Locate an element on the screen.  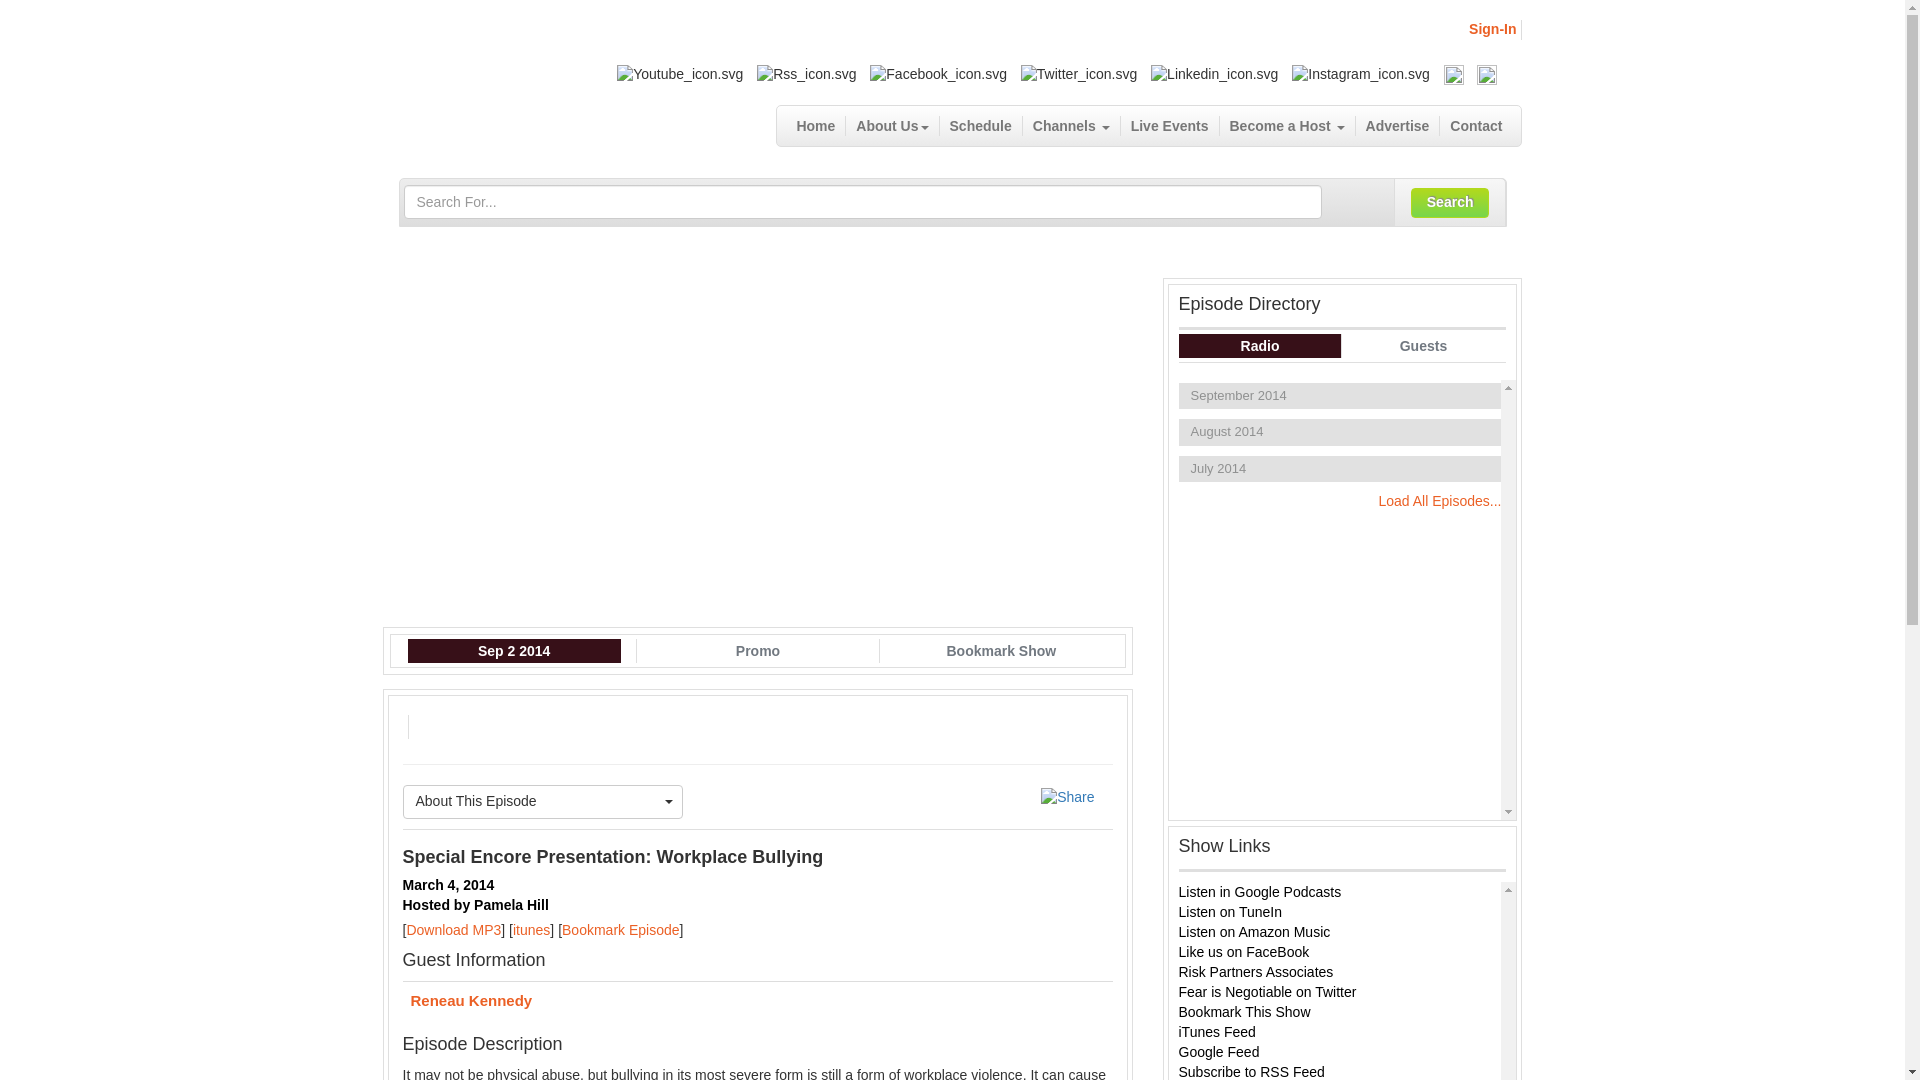
Advertise is located at coordinates (1398, 126).